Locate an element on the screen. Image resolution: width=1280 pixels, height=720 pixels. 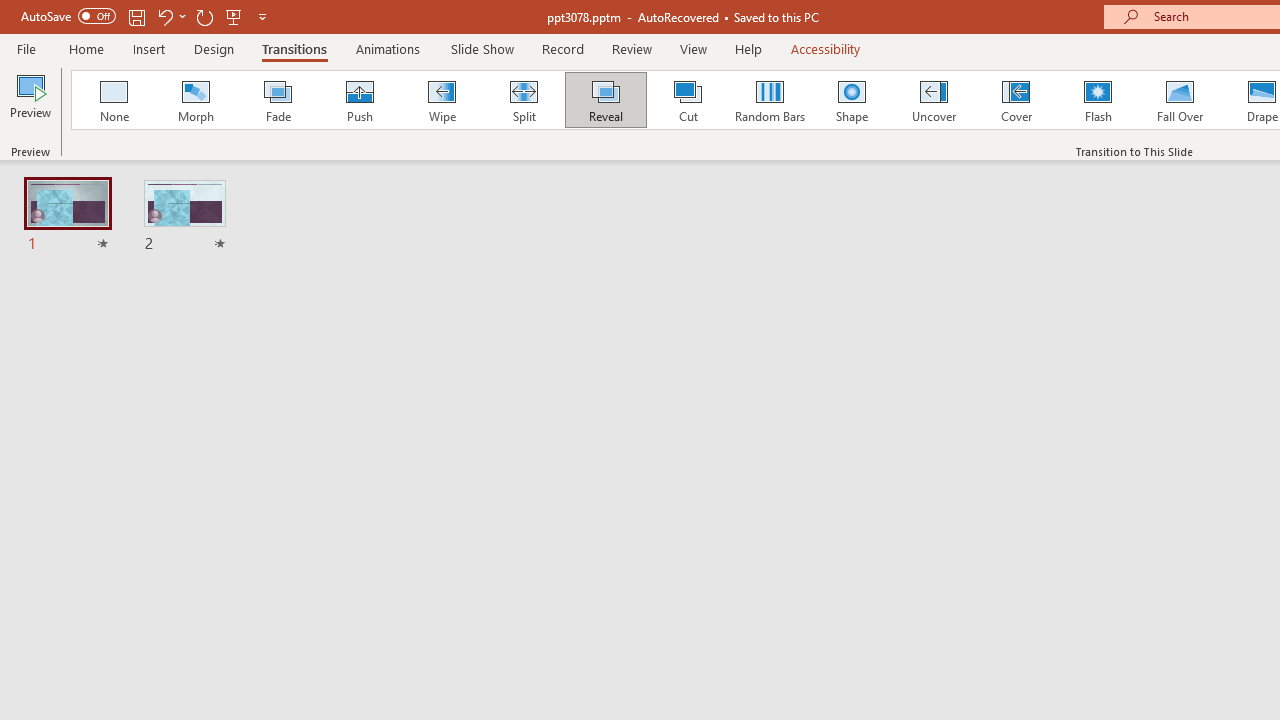
Cover is located at coordinates (1016, 100).